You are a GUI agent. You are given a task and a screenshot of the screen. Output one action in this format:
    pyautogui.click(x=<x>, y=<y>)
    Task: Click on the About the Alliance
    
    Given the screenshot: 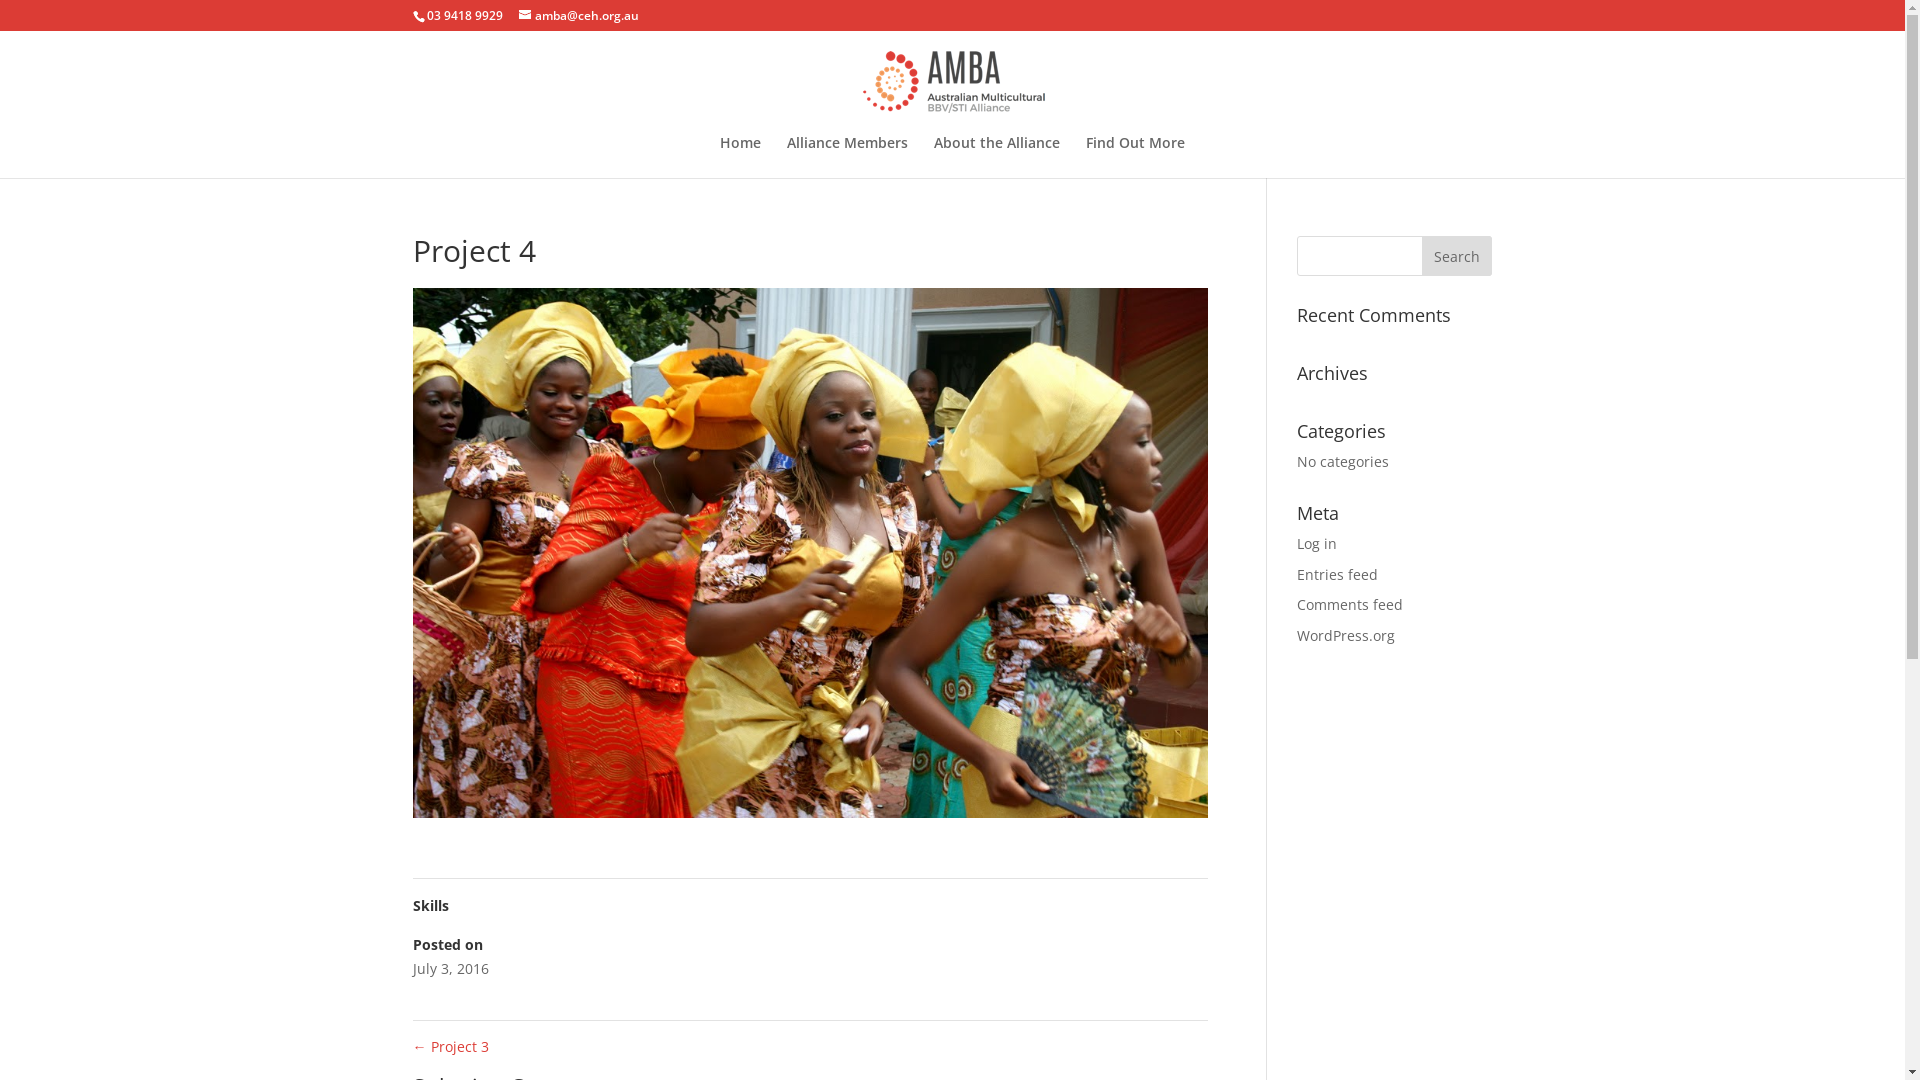 What is the action you would take?
    pyautogui.click(x=997, y=157)
    